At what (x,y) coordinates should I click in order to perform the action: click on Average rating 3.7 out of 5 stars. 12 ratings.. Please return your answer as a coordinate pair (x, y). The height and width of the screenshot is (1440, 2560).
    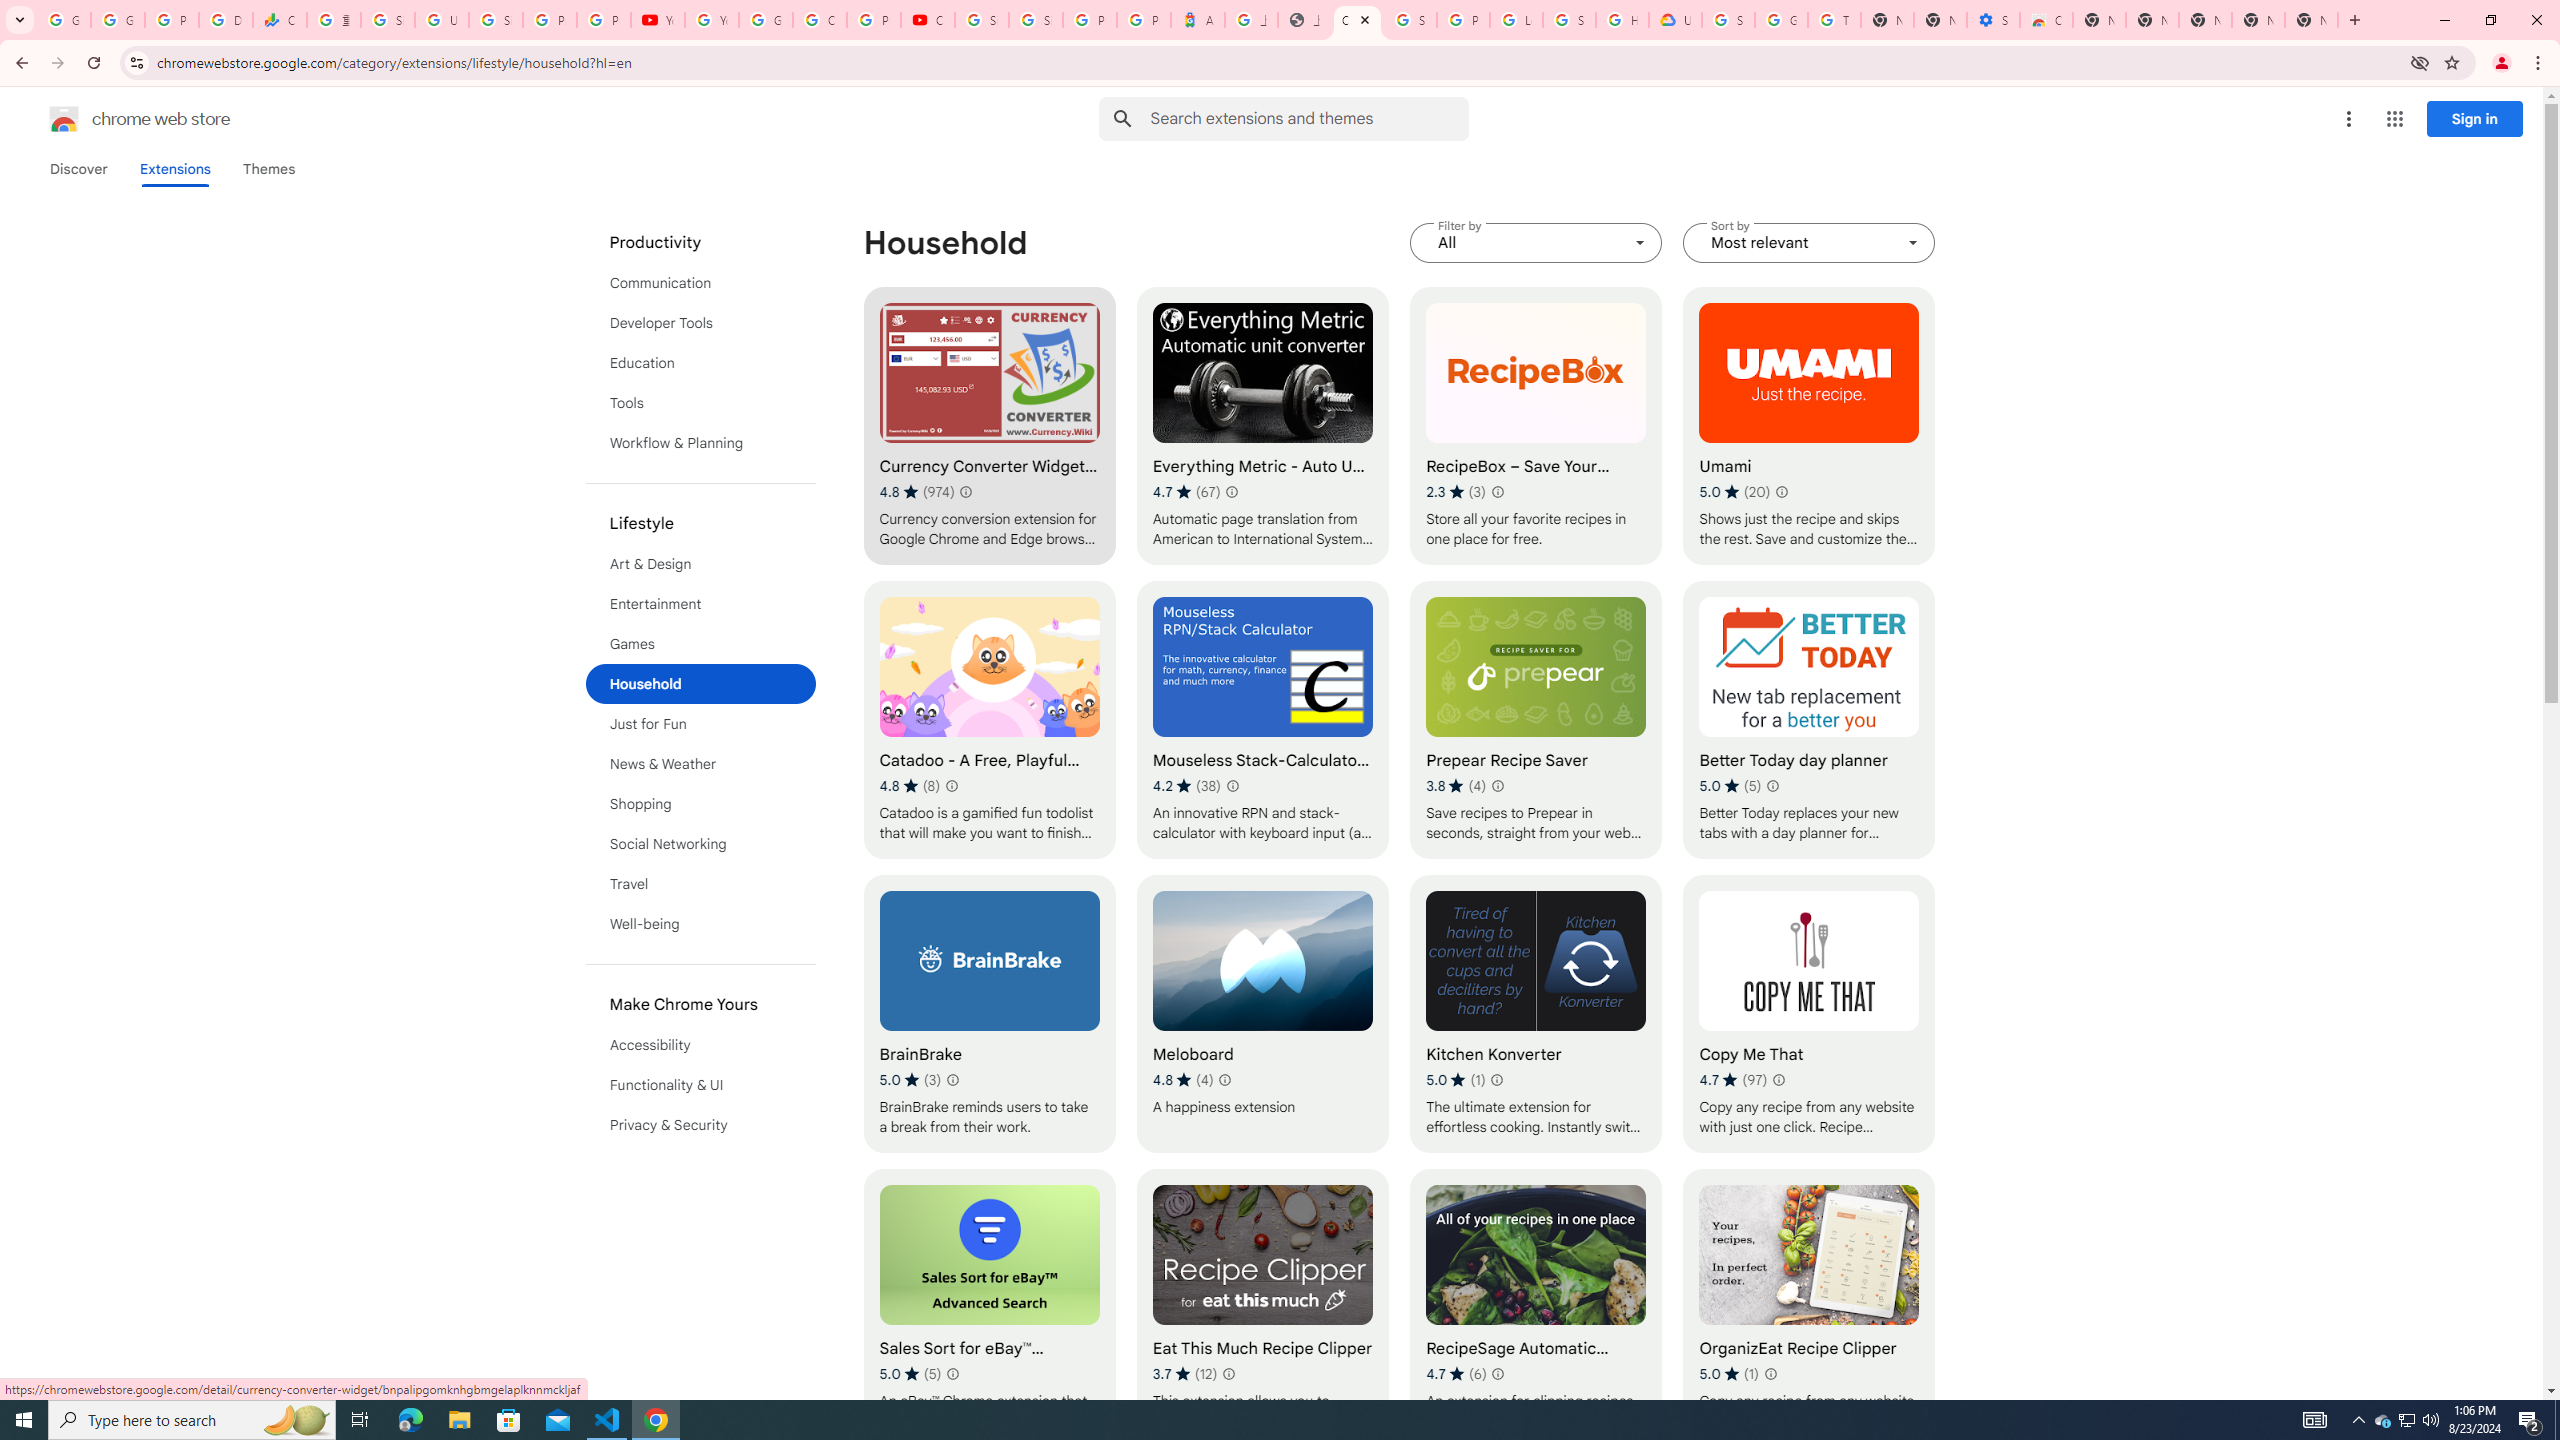
    Looking at the image, I should click on (1185, 1373).